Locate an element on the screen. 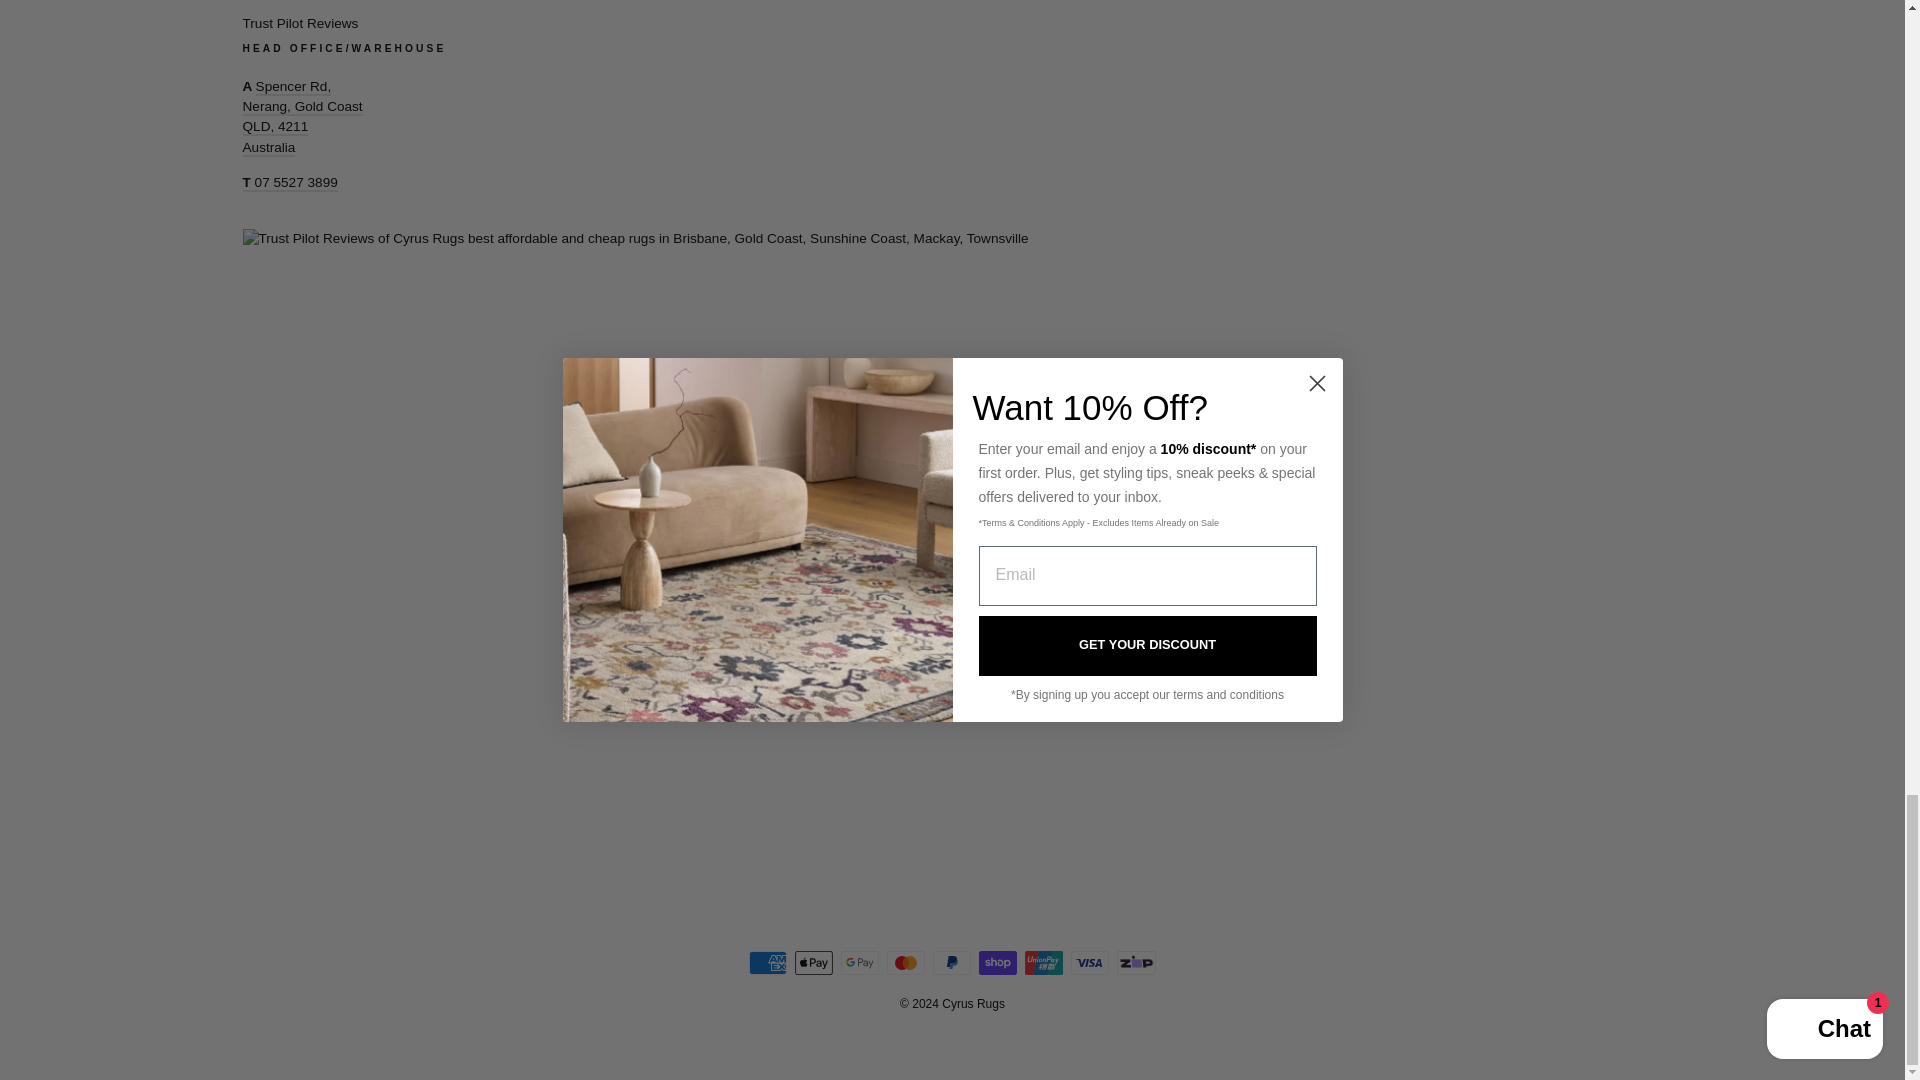  Visa is located at coordinates (1090, 963).